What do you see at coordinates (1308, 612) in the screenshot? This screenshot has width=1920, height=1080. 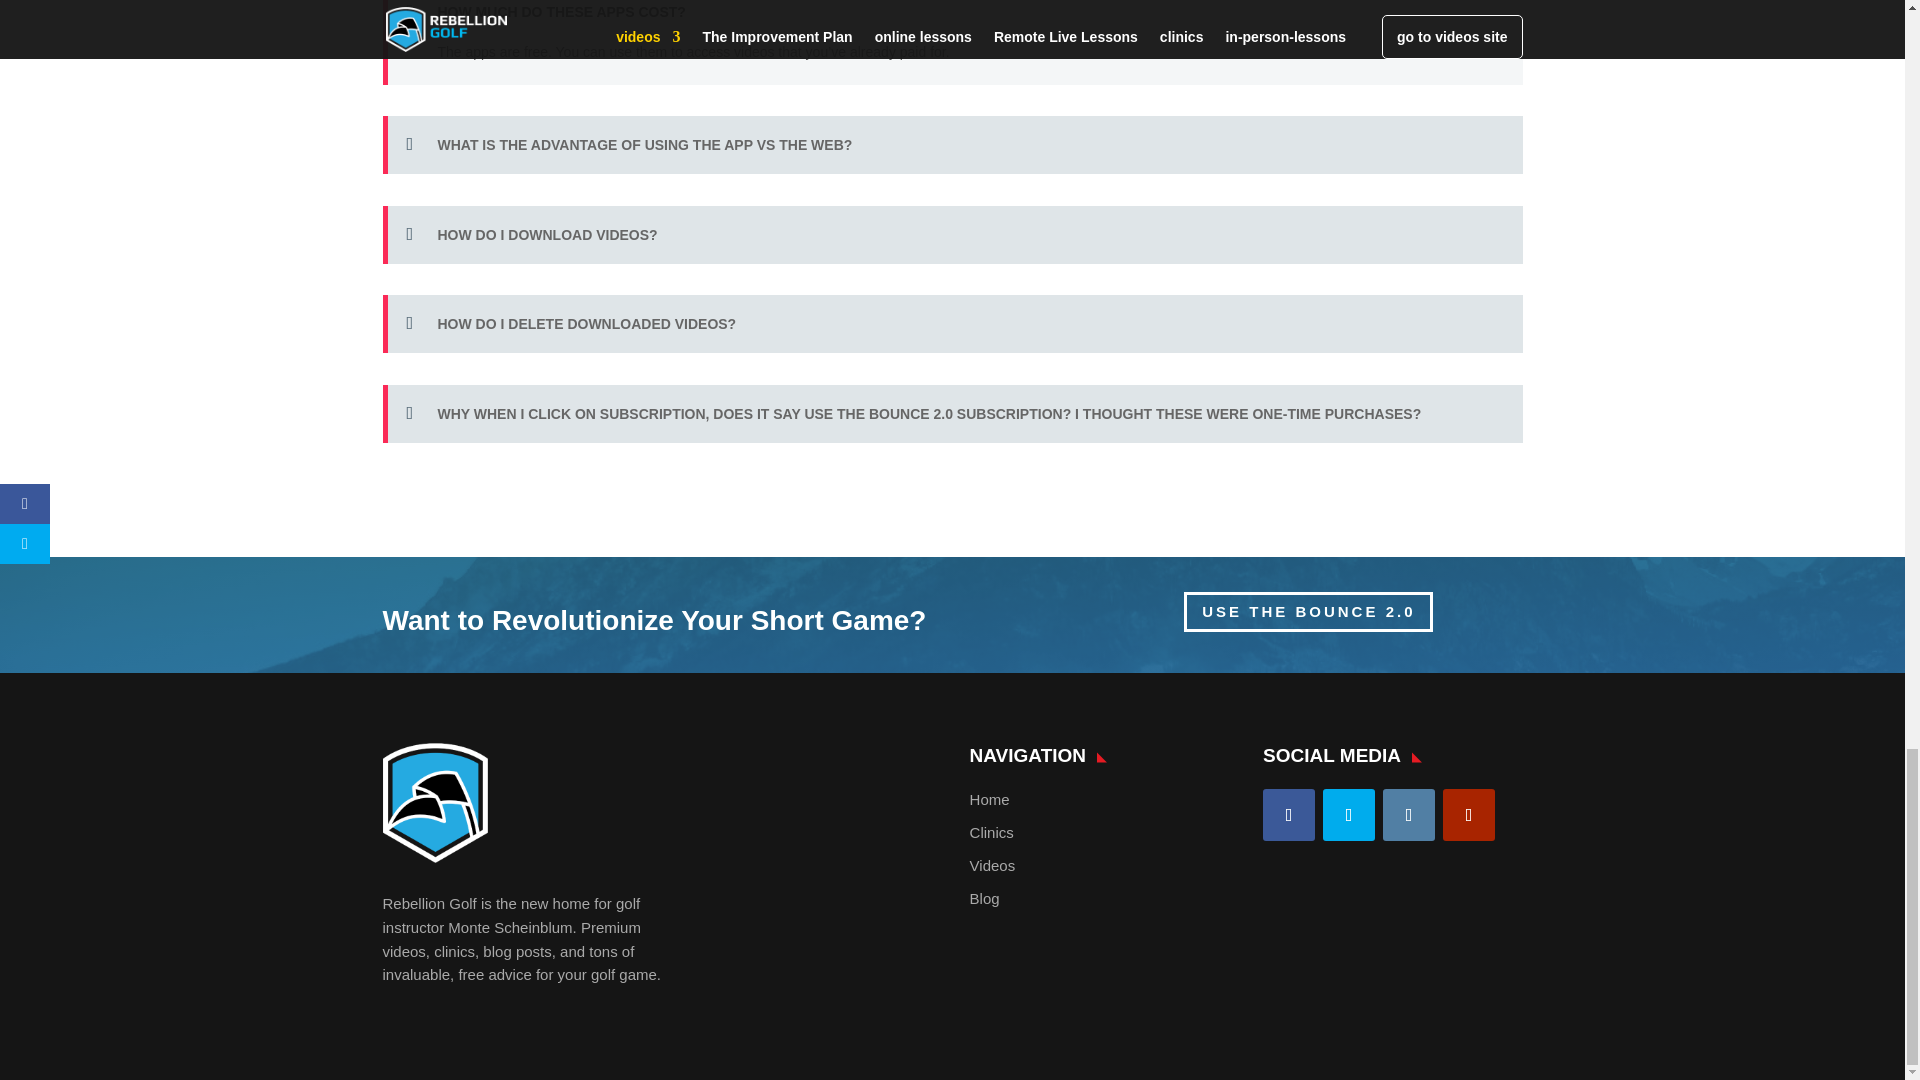 I see `USE THE BOUNCE 2.0` at bounding box center [1308, 612].